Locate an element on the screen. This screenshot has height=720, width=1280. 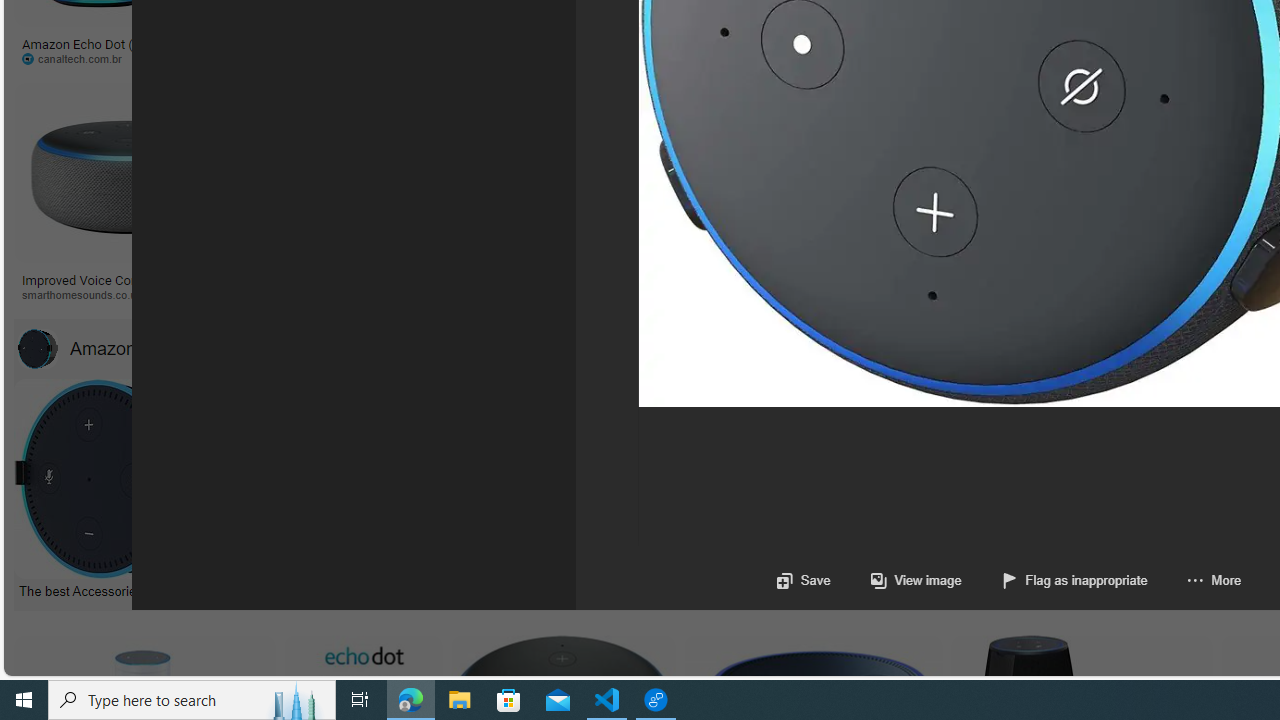
mediamarkt.de is located at coordinates (946, 295).